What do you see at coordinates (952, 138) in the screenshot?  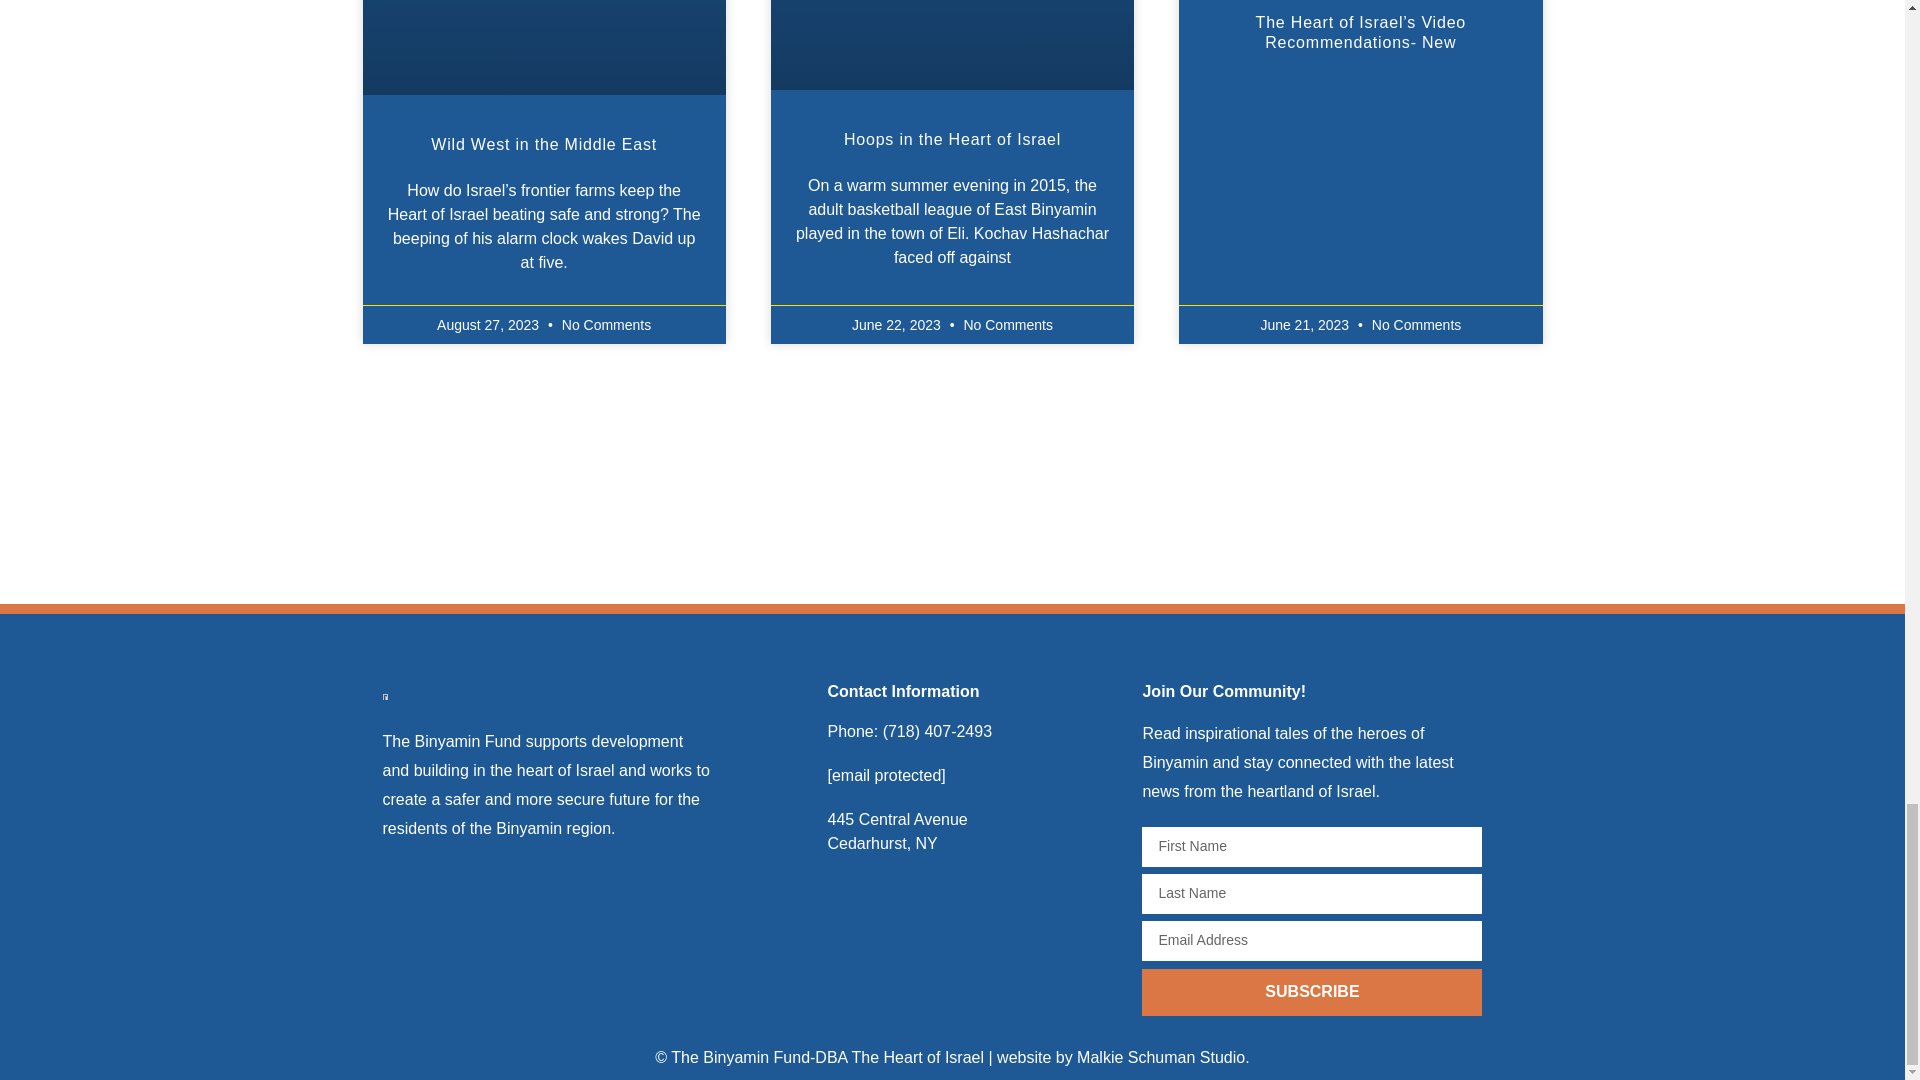 I see `Hoops in the Heart of Israel` at bounding box center [952, 138].